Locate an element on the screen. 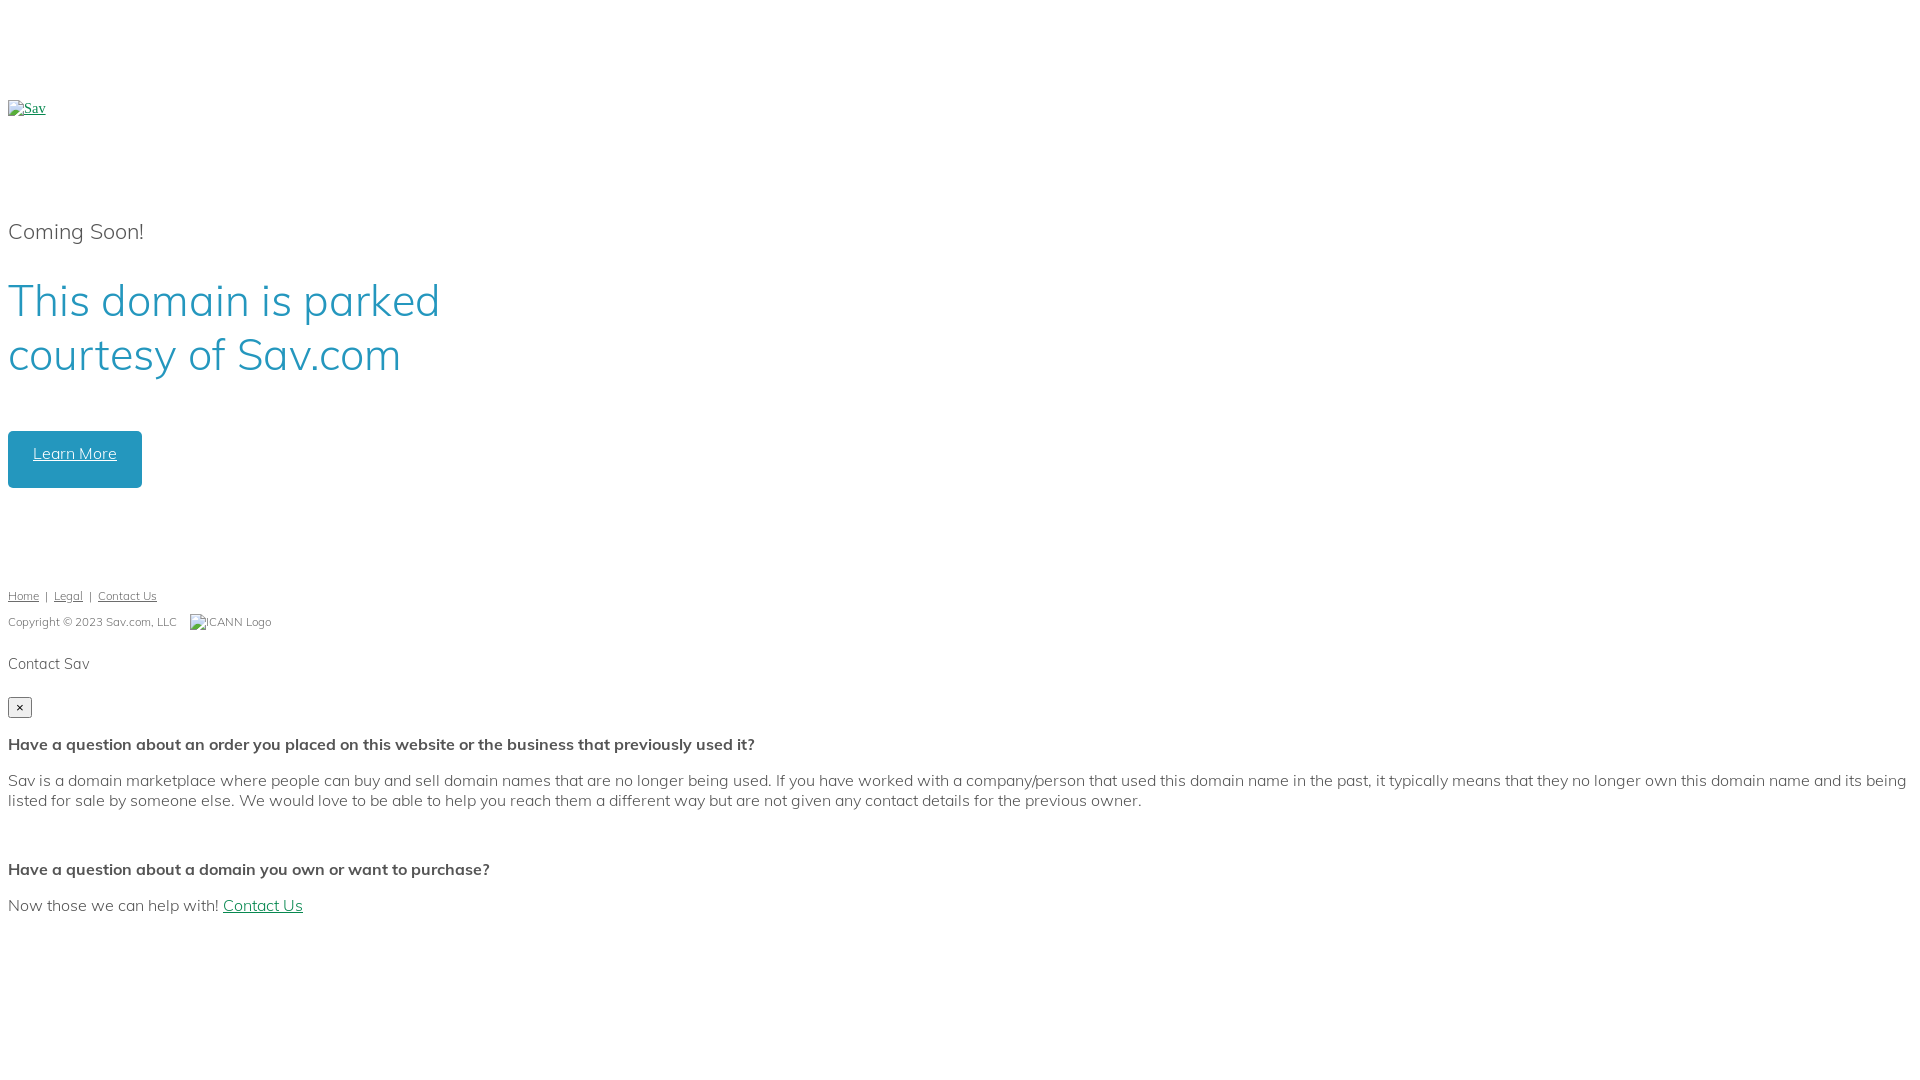 The height and width of the screenshot is (1080, 1920). Contact Us is located at coordinates (263, 905).